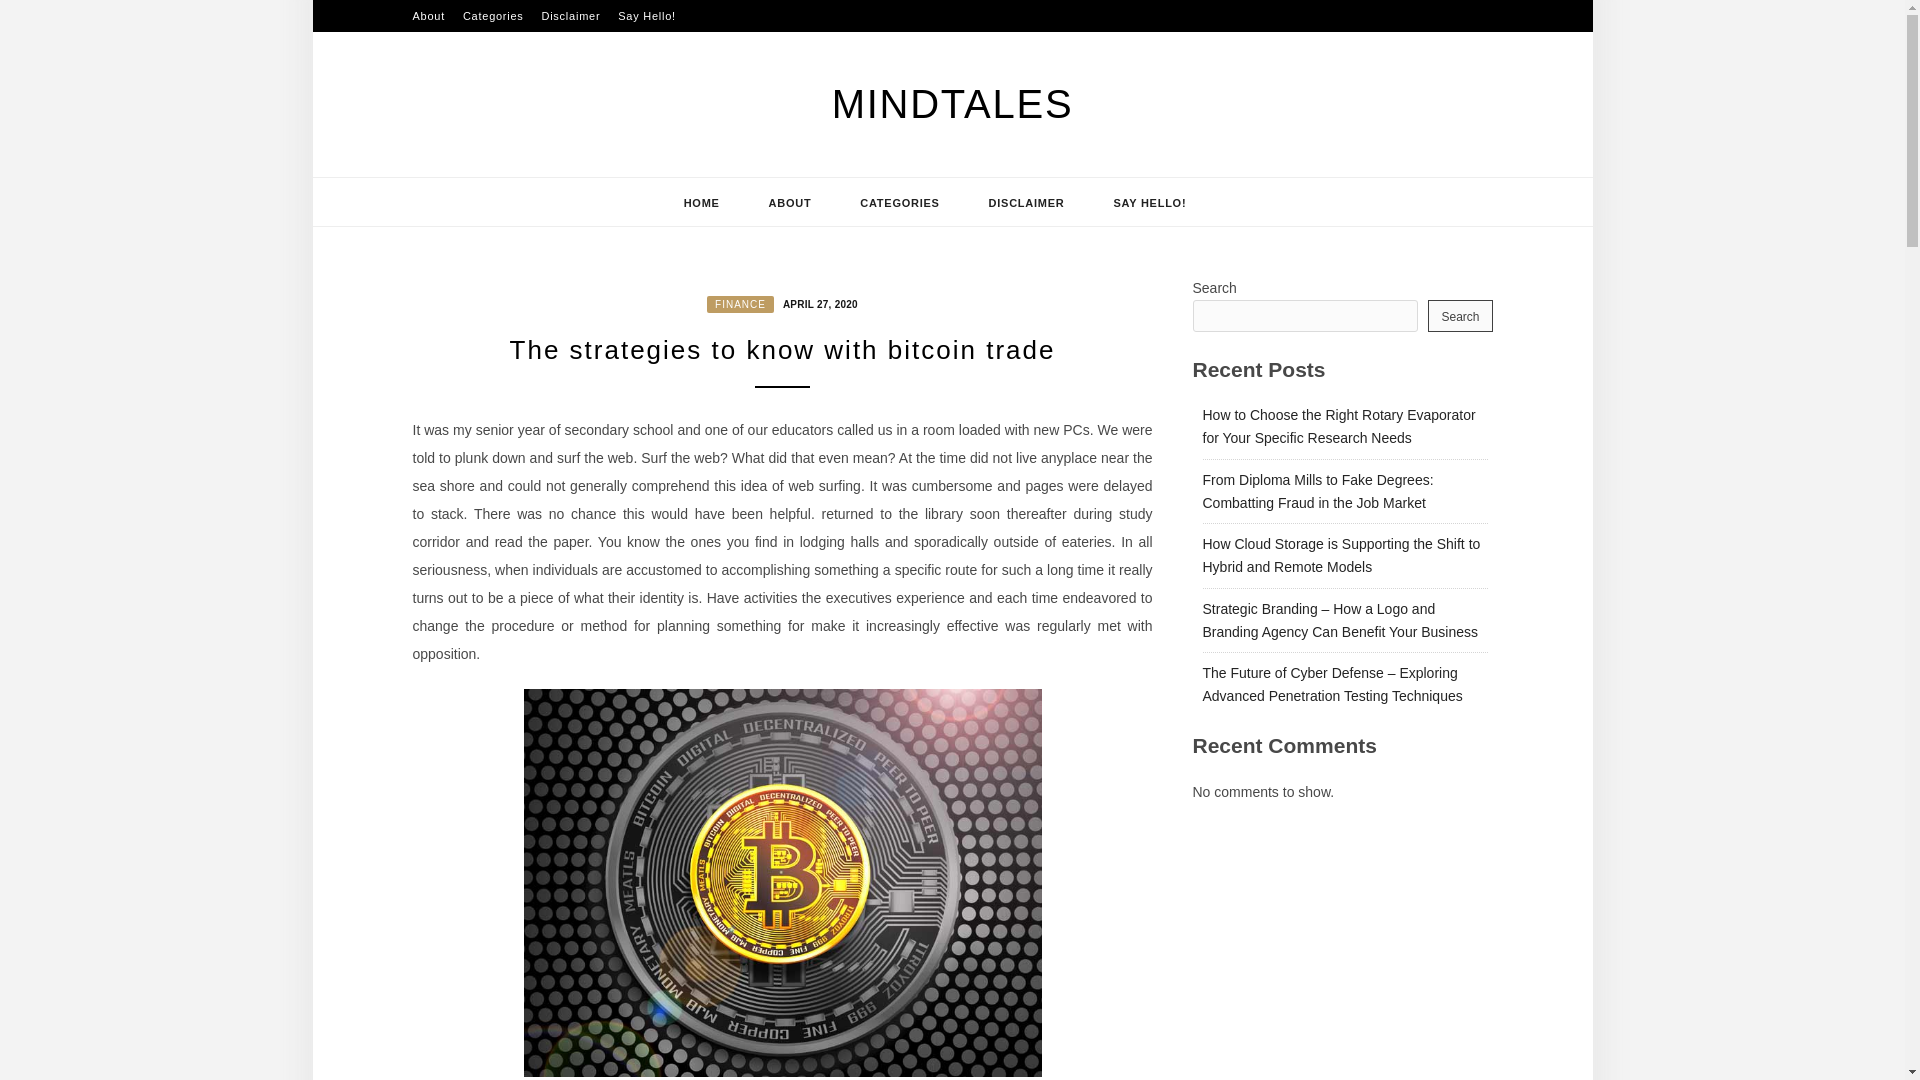 This screenshot has width=1920, height=1080. What do you see at coordinates (790, 202) in the screenshot?
I see `ABOUT` at bounding box center [790, 202].